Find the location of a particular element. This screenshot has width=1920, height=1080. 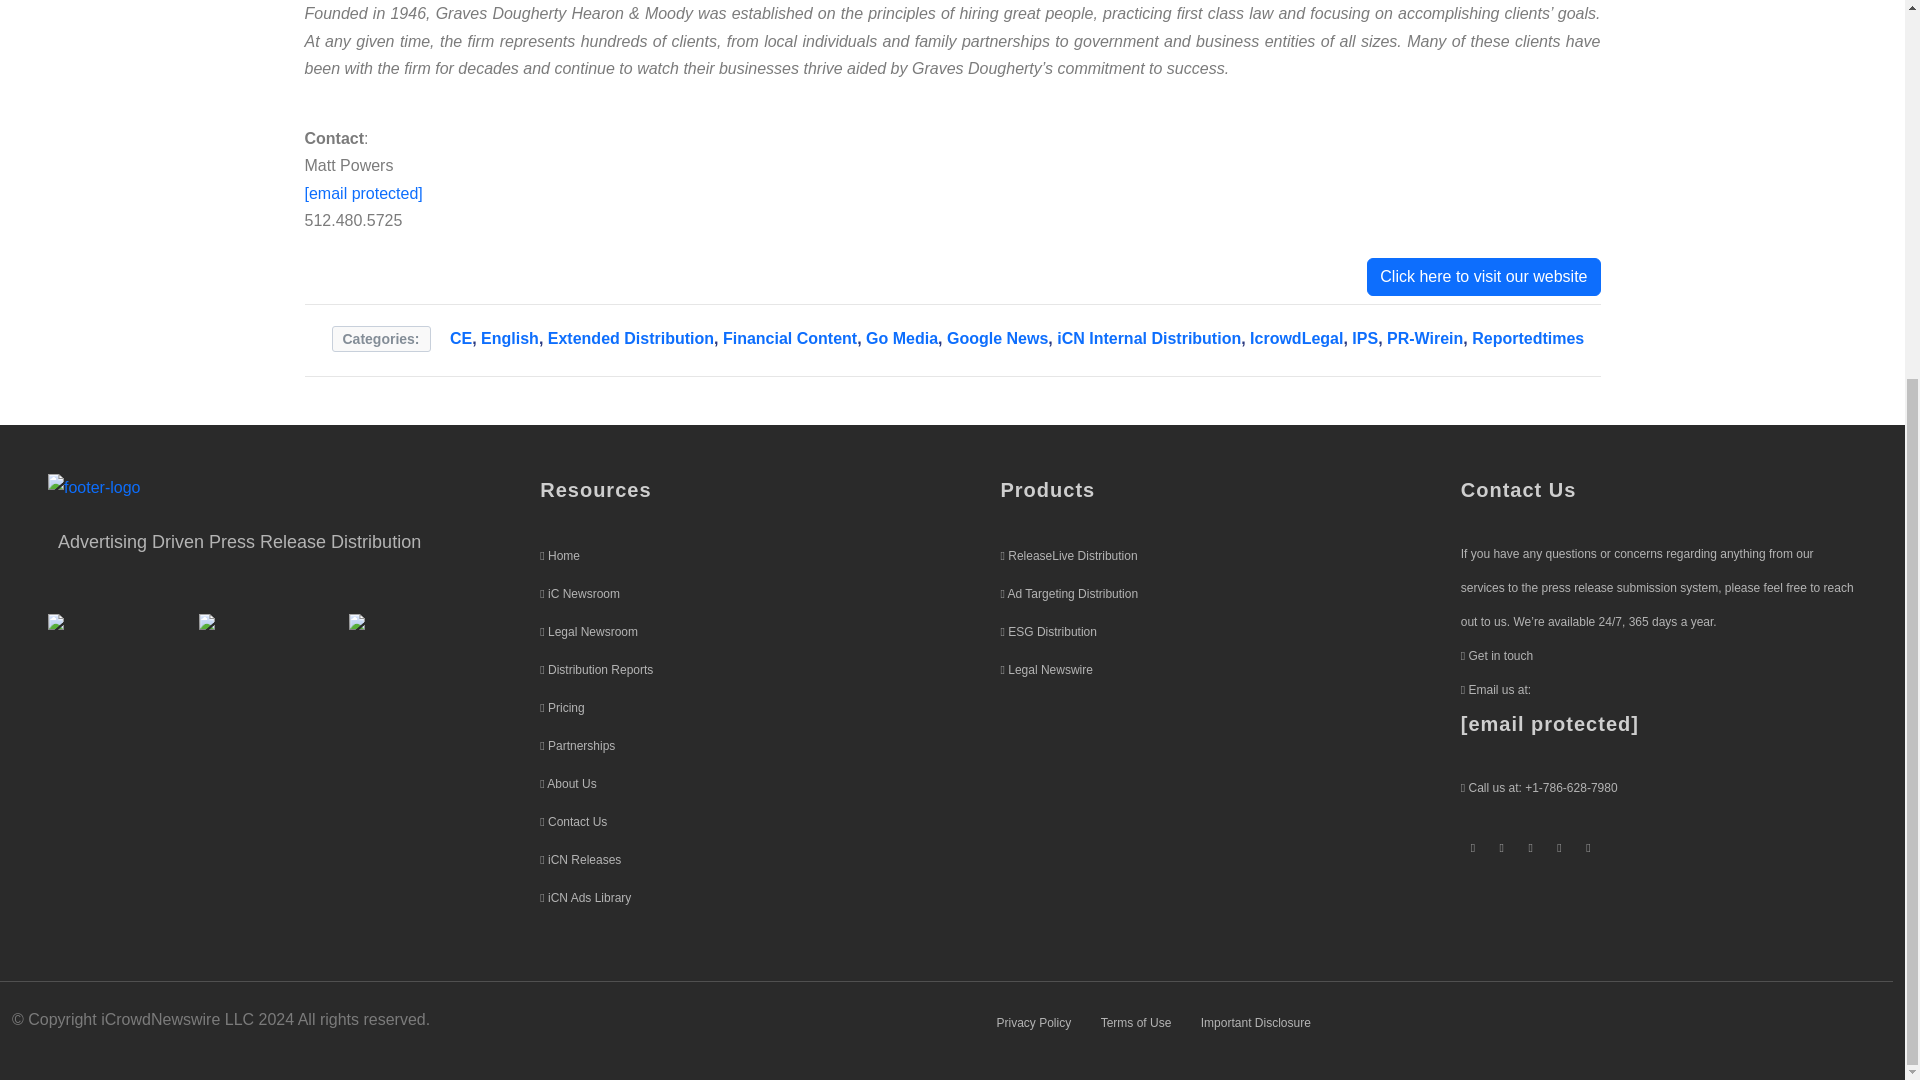

Go Media is located at coordinates (902, 338).